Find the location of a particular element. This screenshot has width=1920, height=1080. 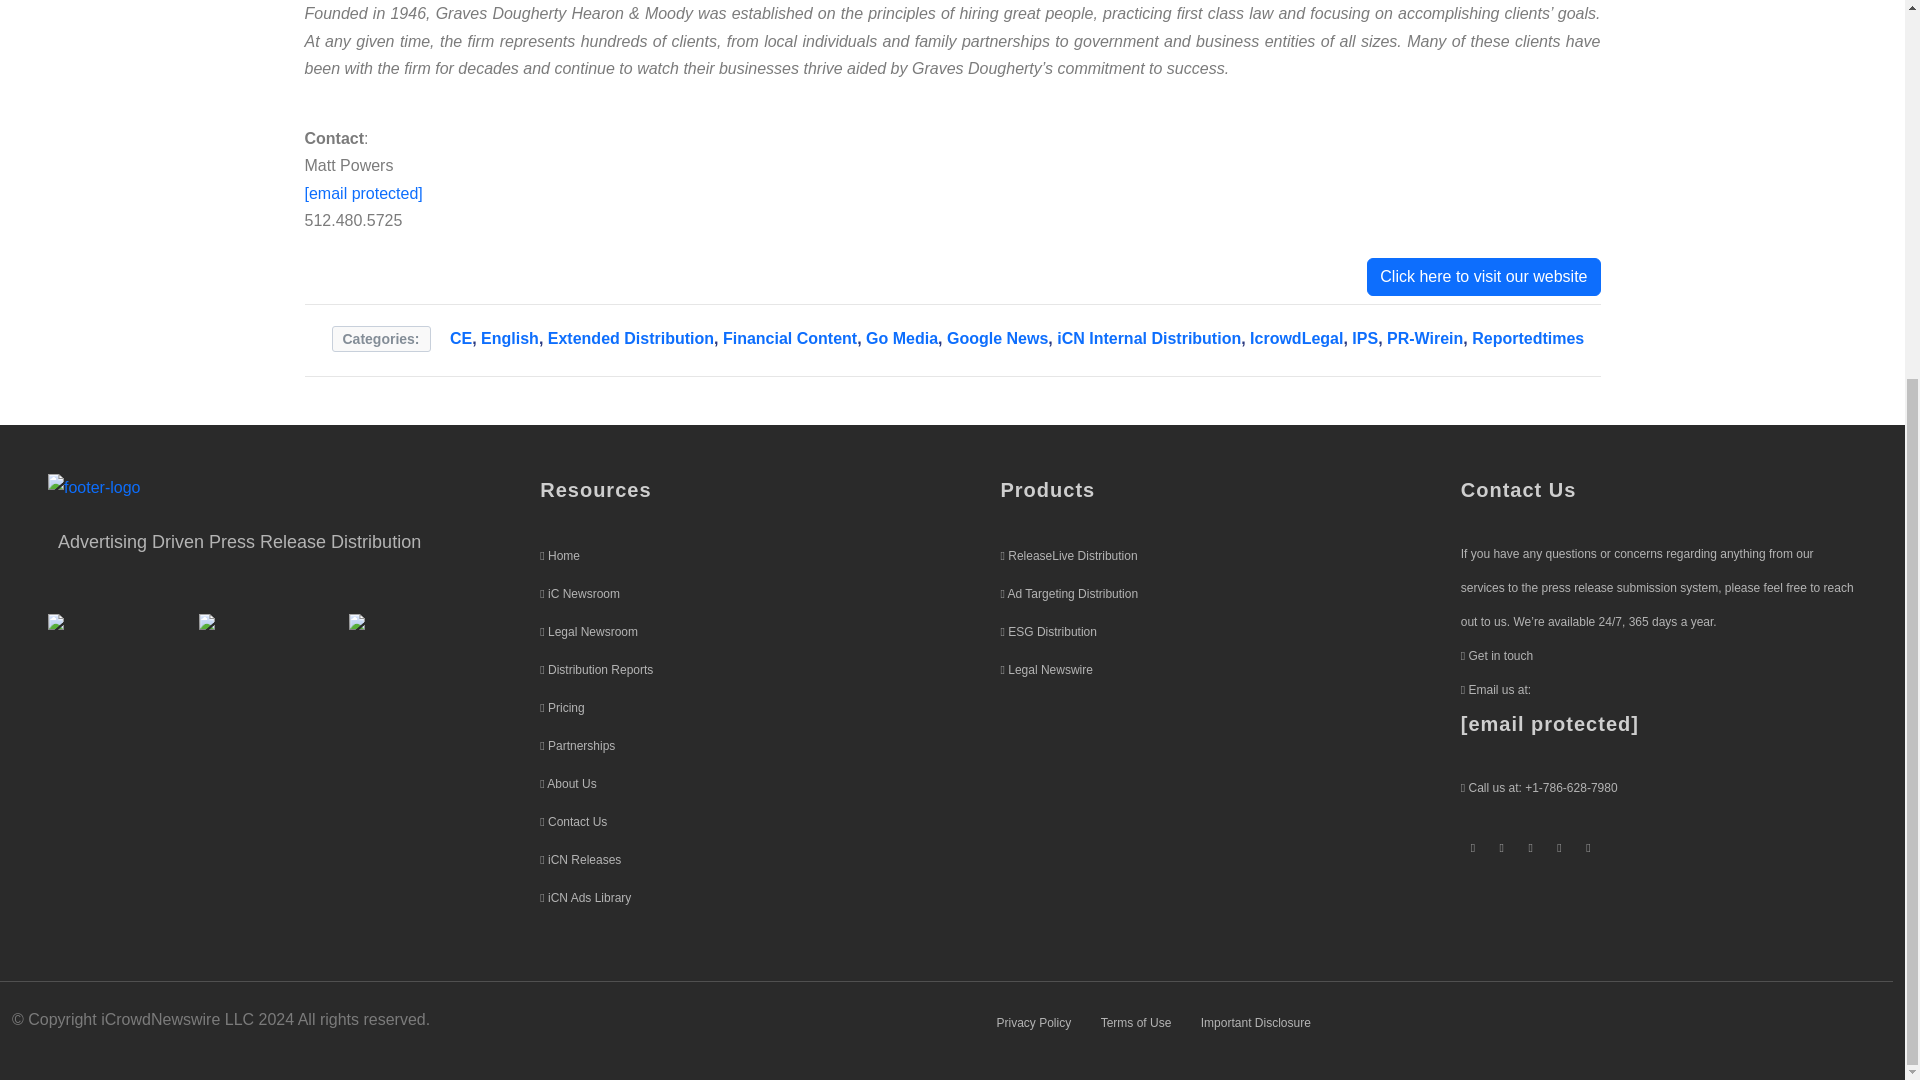

Go Media is located at coordinates (902, 338).